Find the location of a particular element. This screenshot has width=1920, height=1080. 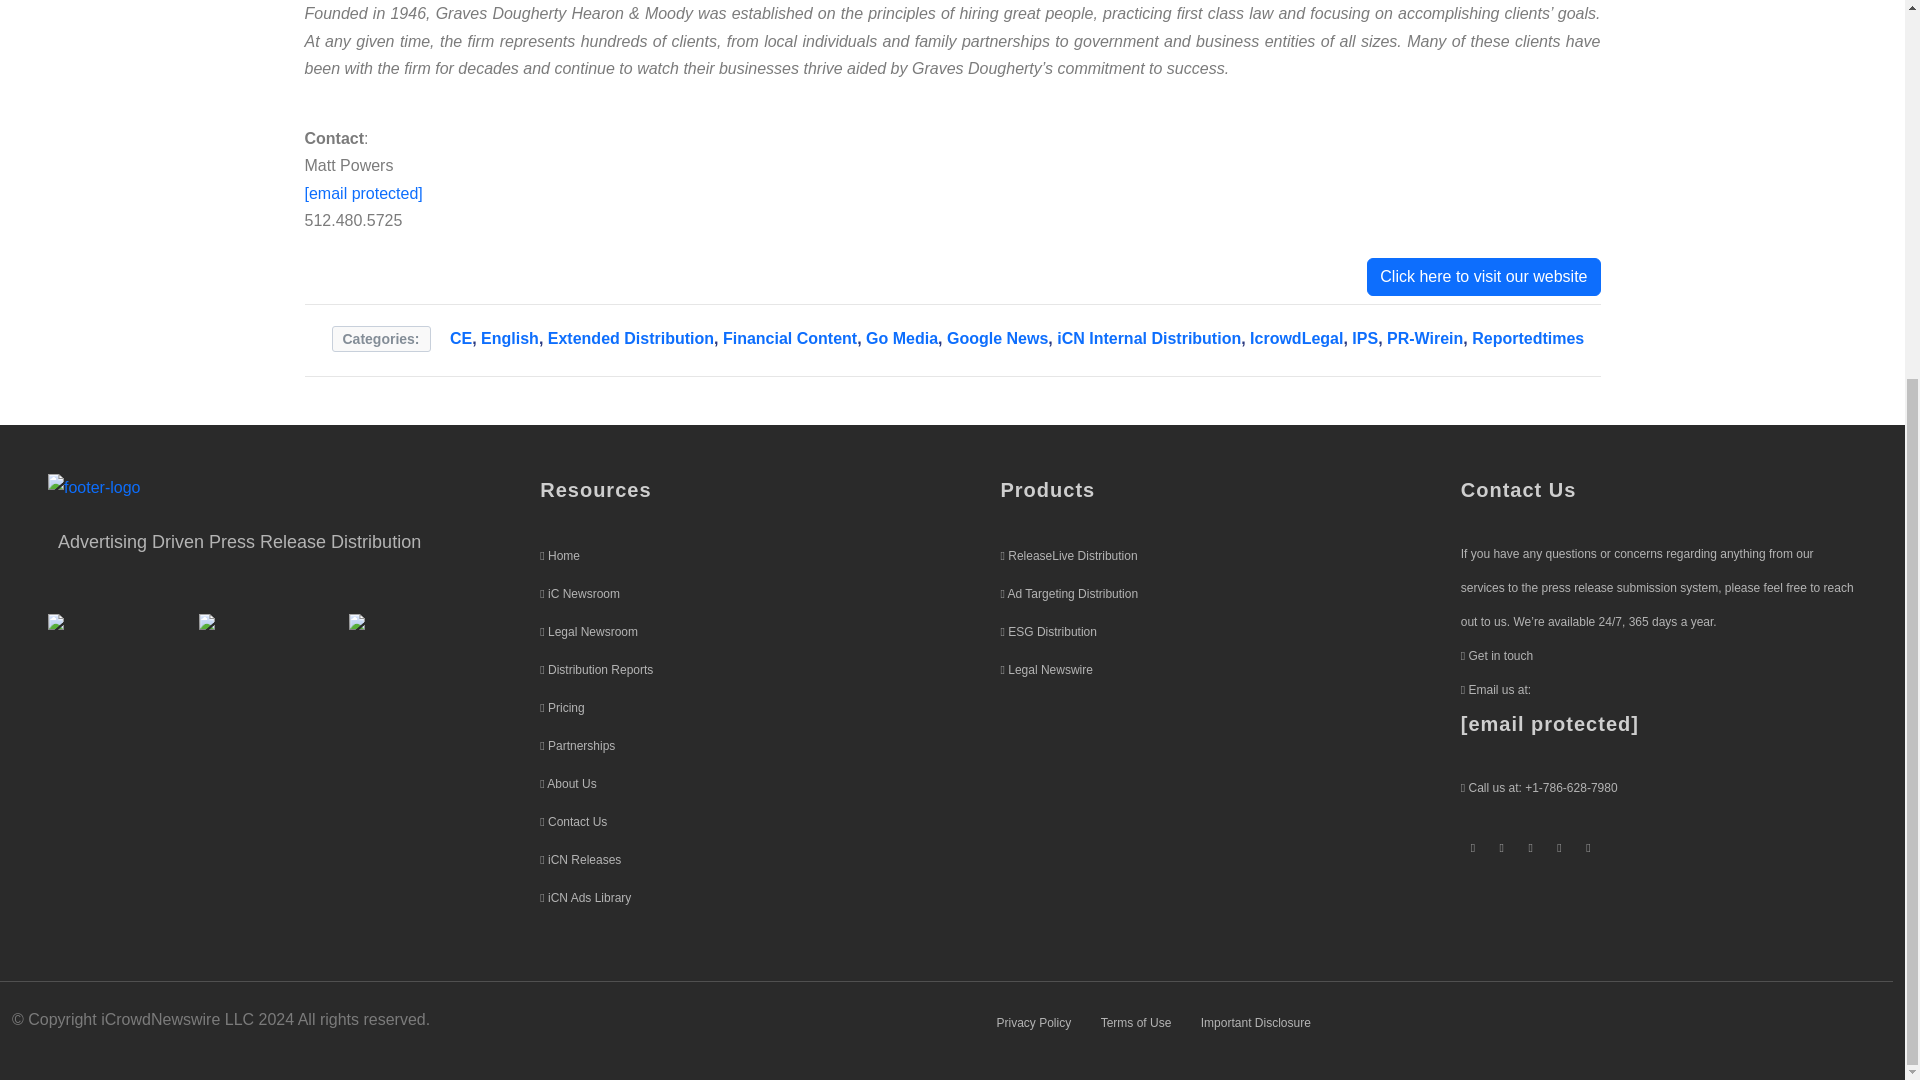

Go Media is located at coordinates (902, 338).